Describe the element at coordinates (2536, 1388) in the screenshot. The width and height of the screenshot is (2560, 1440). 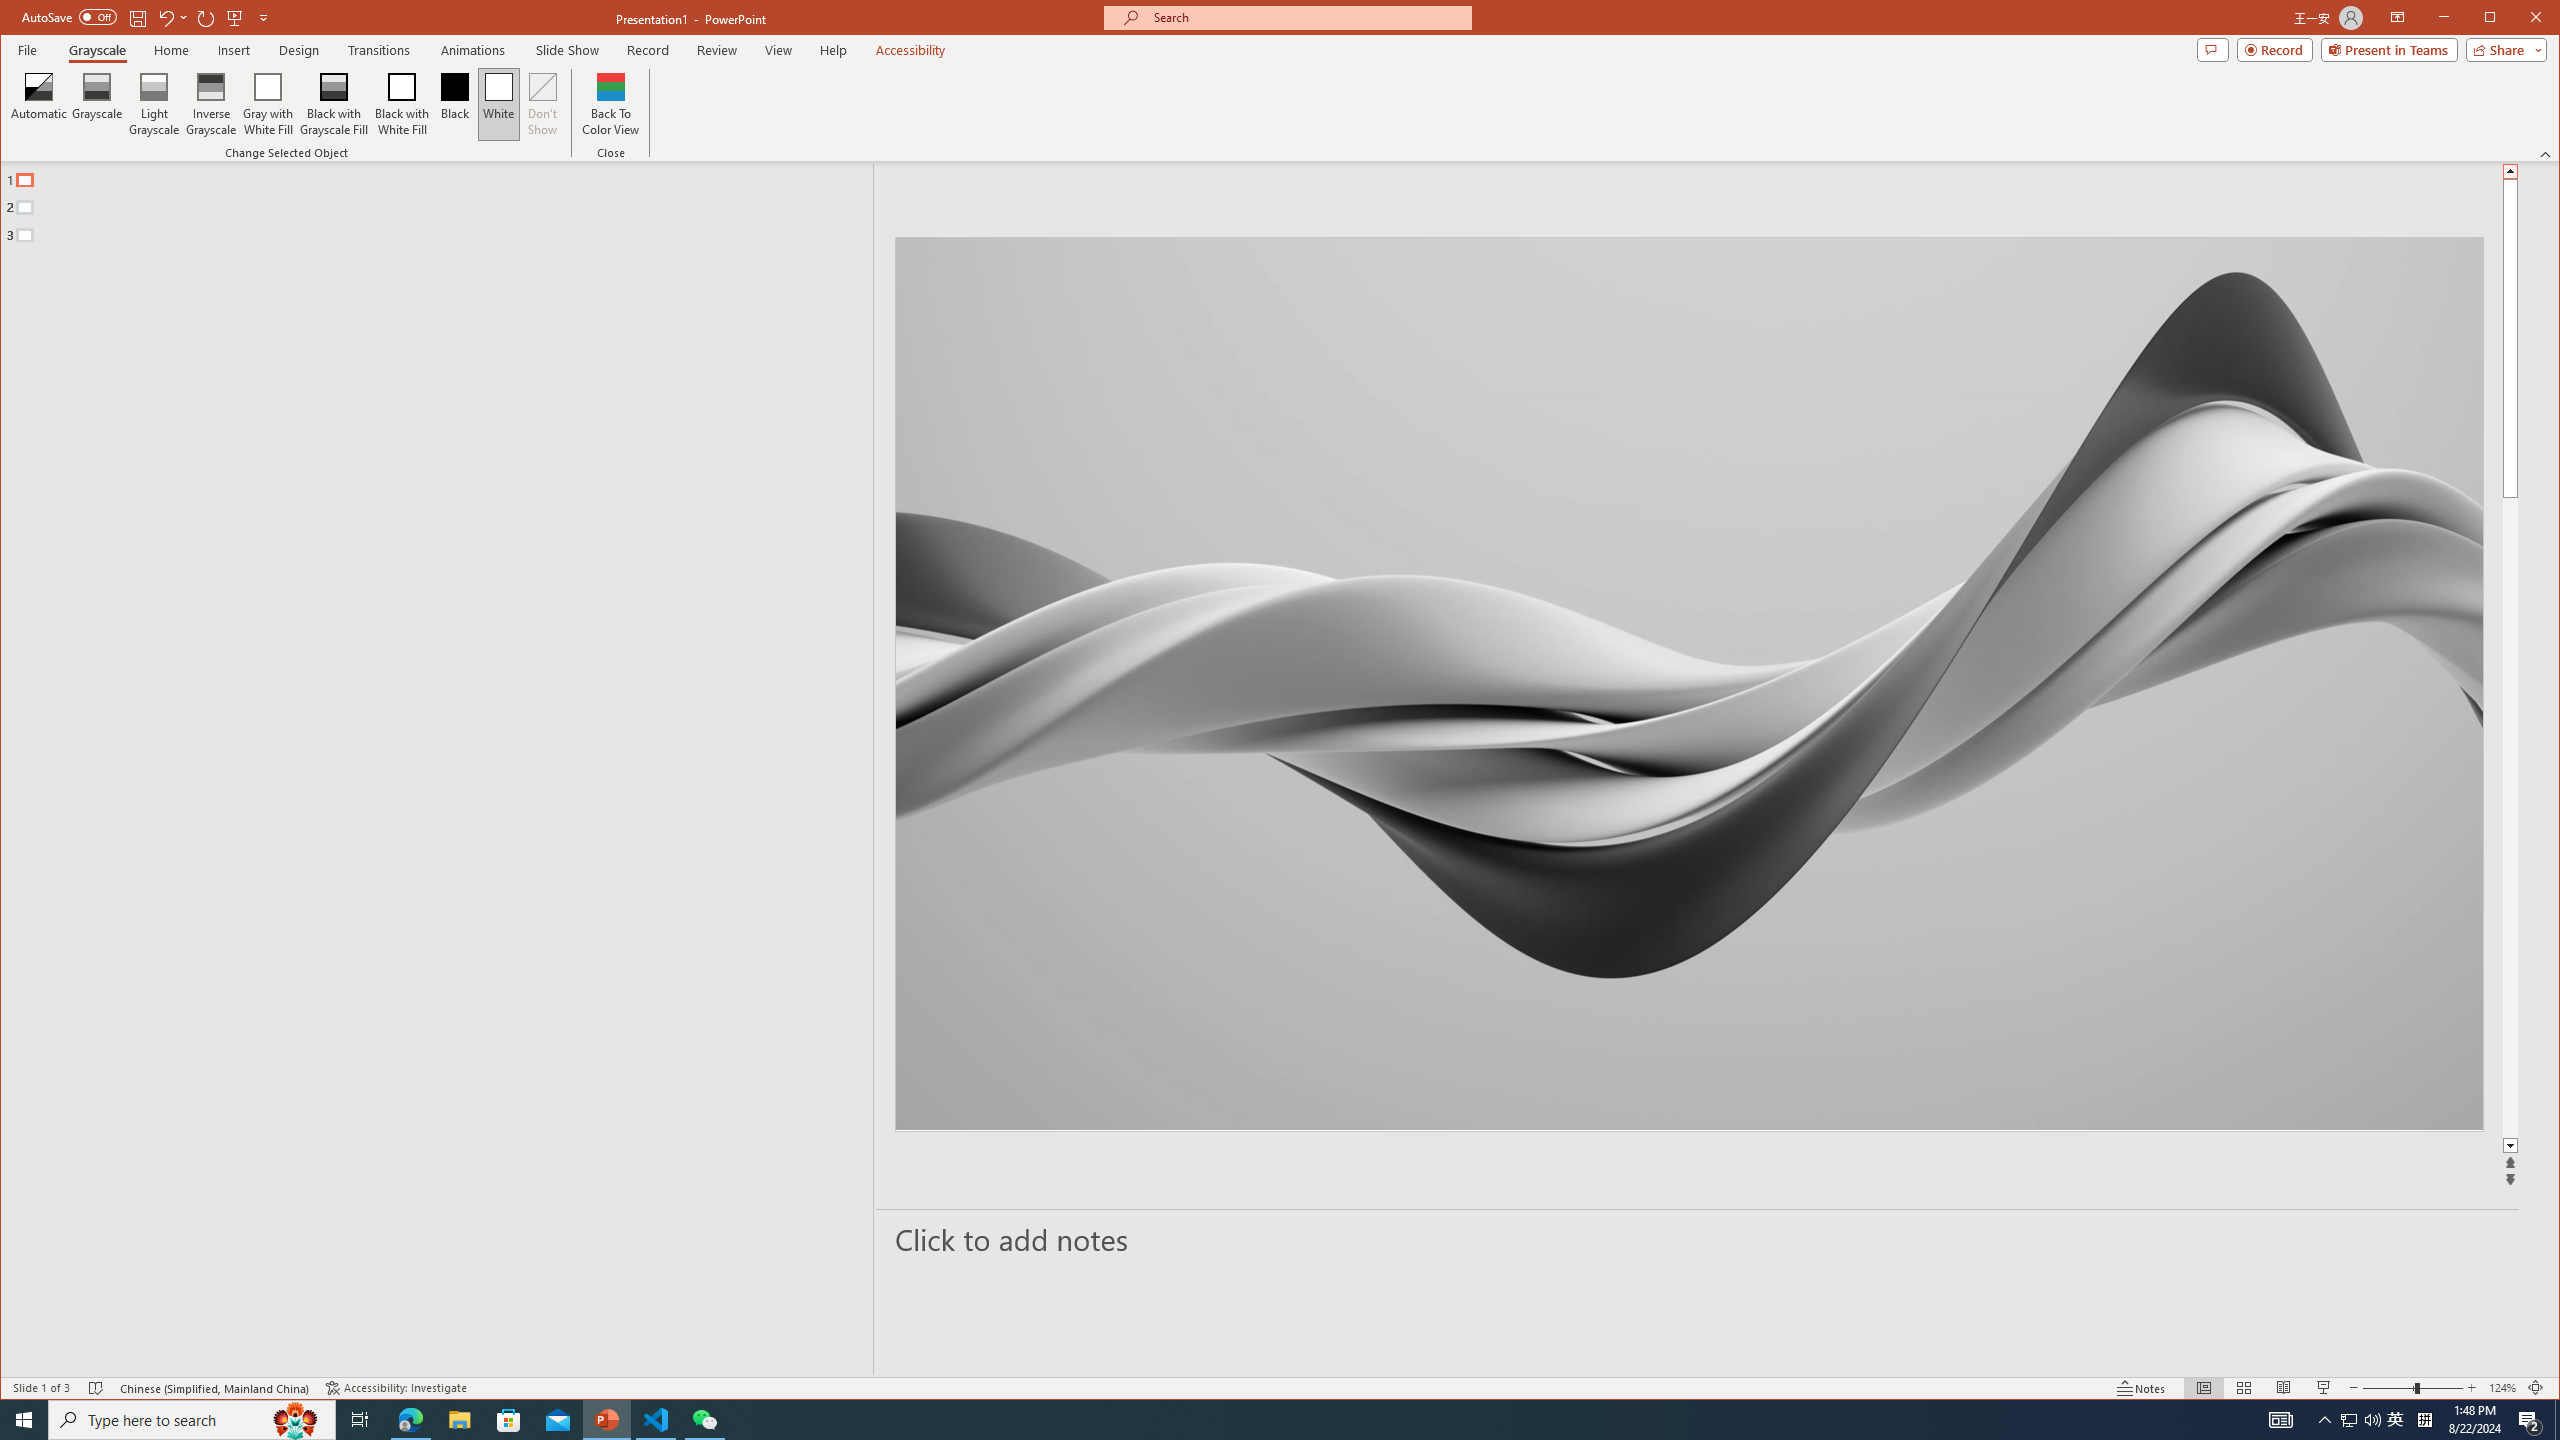
I see `Zoom to Fit ` at that location.